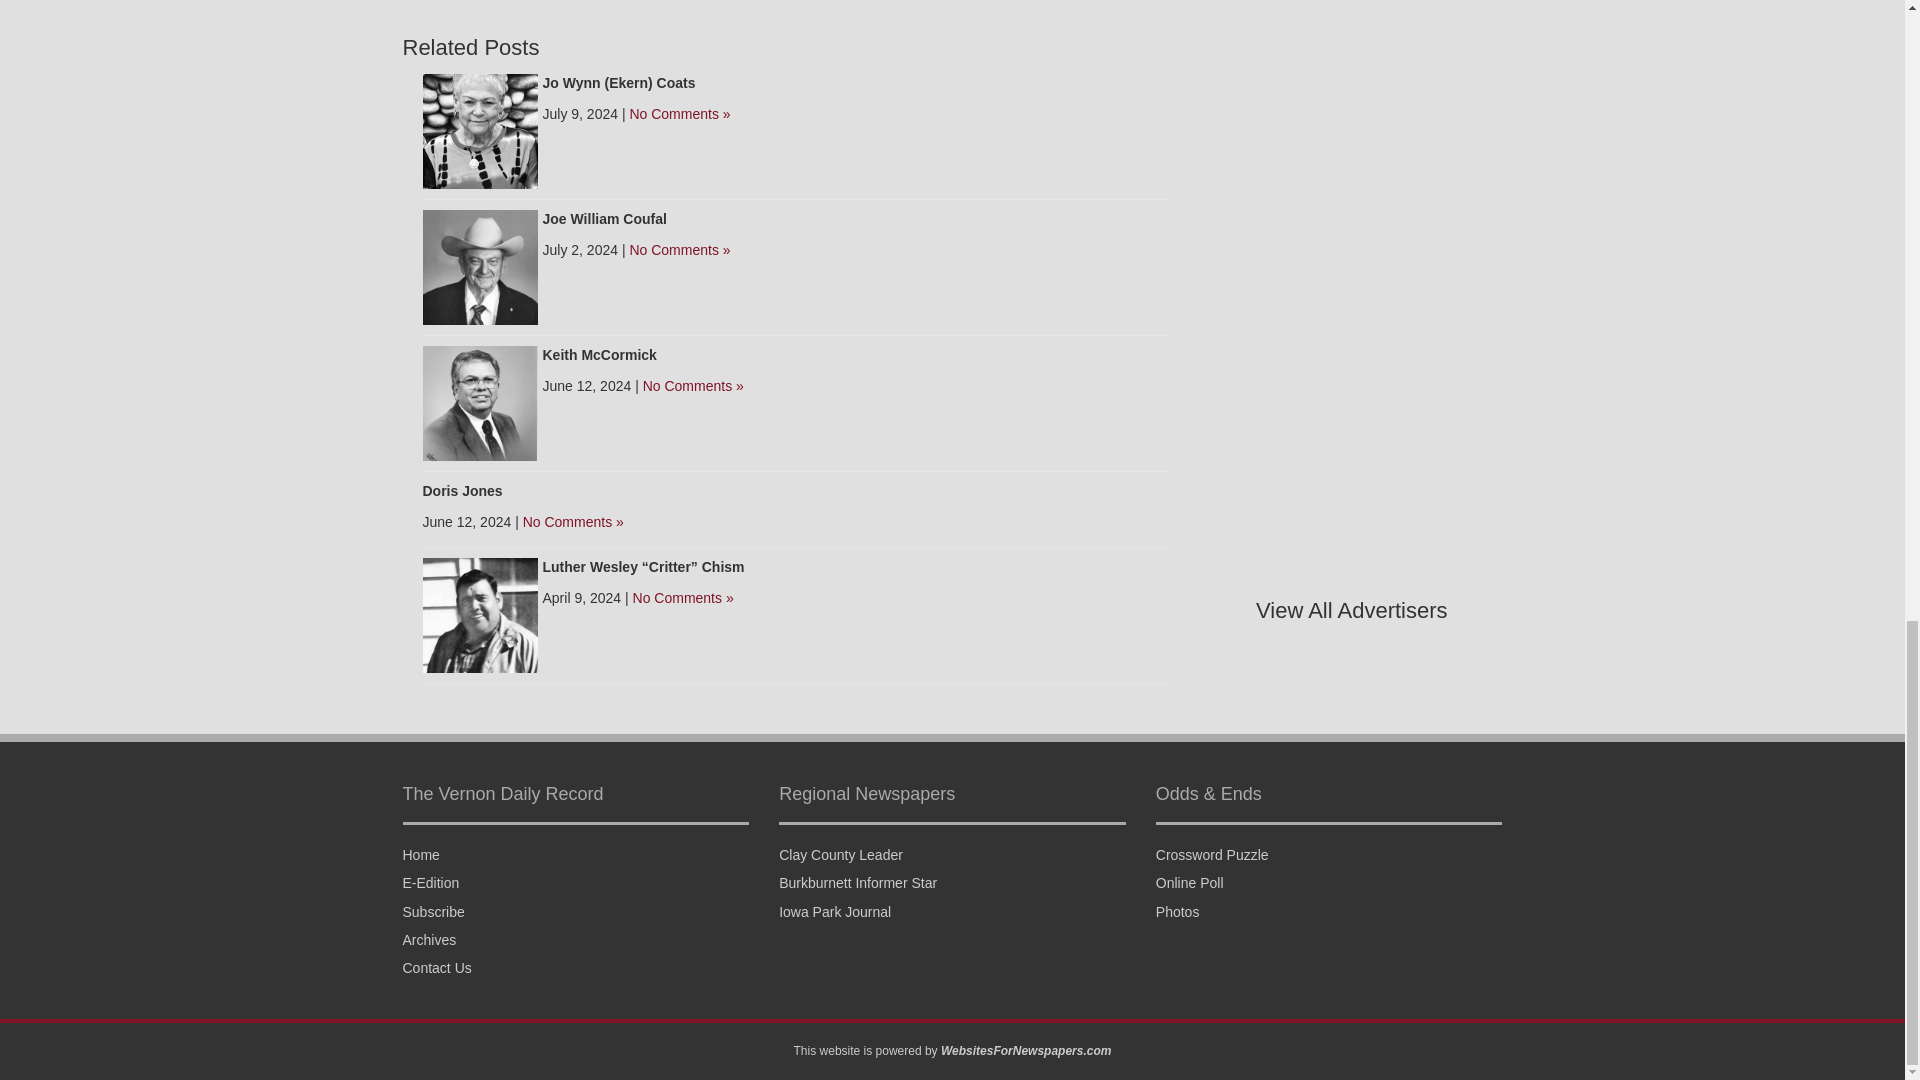 This screenshot has width=1920, height=1080. What do you see at coordinates (480, 266) in the screenshot?
I see `Joe William Coufal` at bounding box center [480, 266].